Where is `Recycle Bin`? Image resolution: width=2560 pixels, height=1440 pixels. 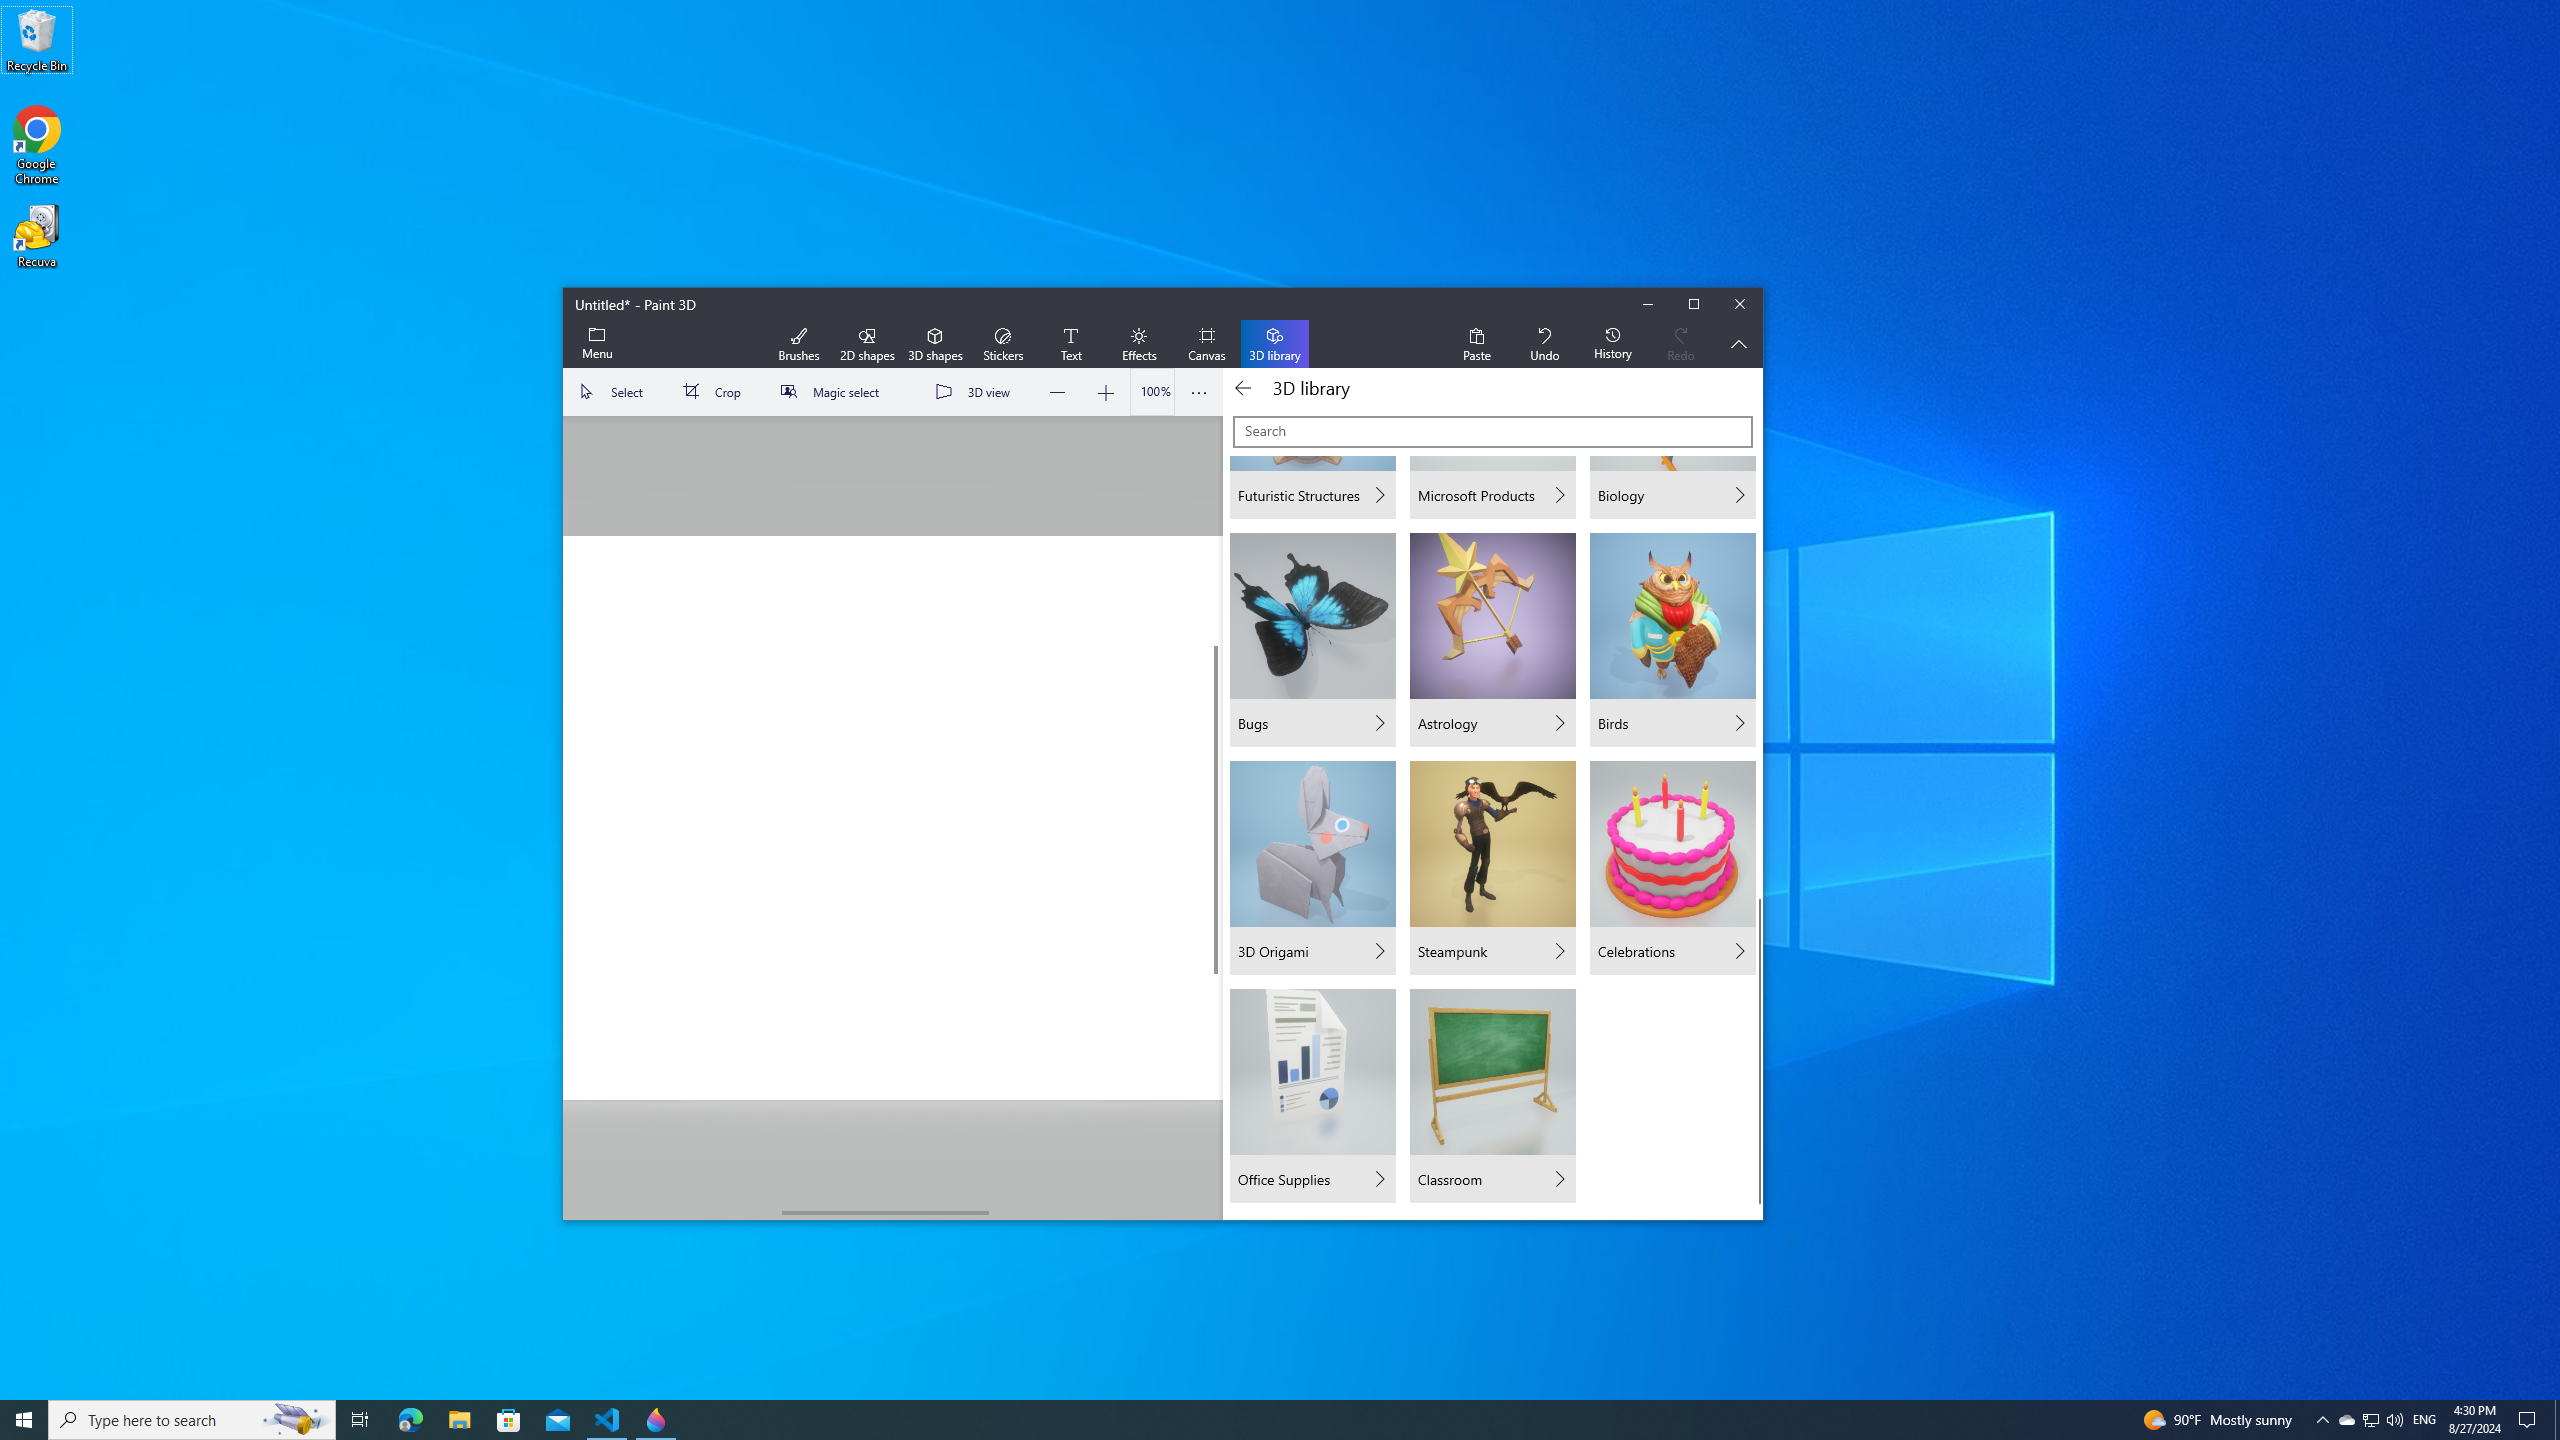 Recycle Bin is located at coordinates (37, 39).